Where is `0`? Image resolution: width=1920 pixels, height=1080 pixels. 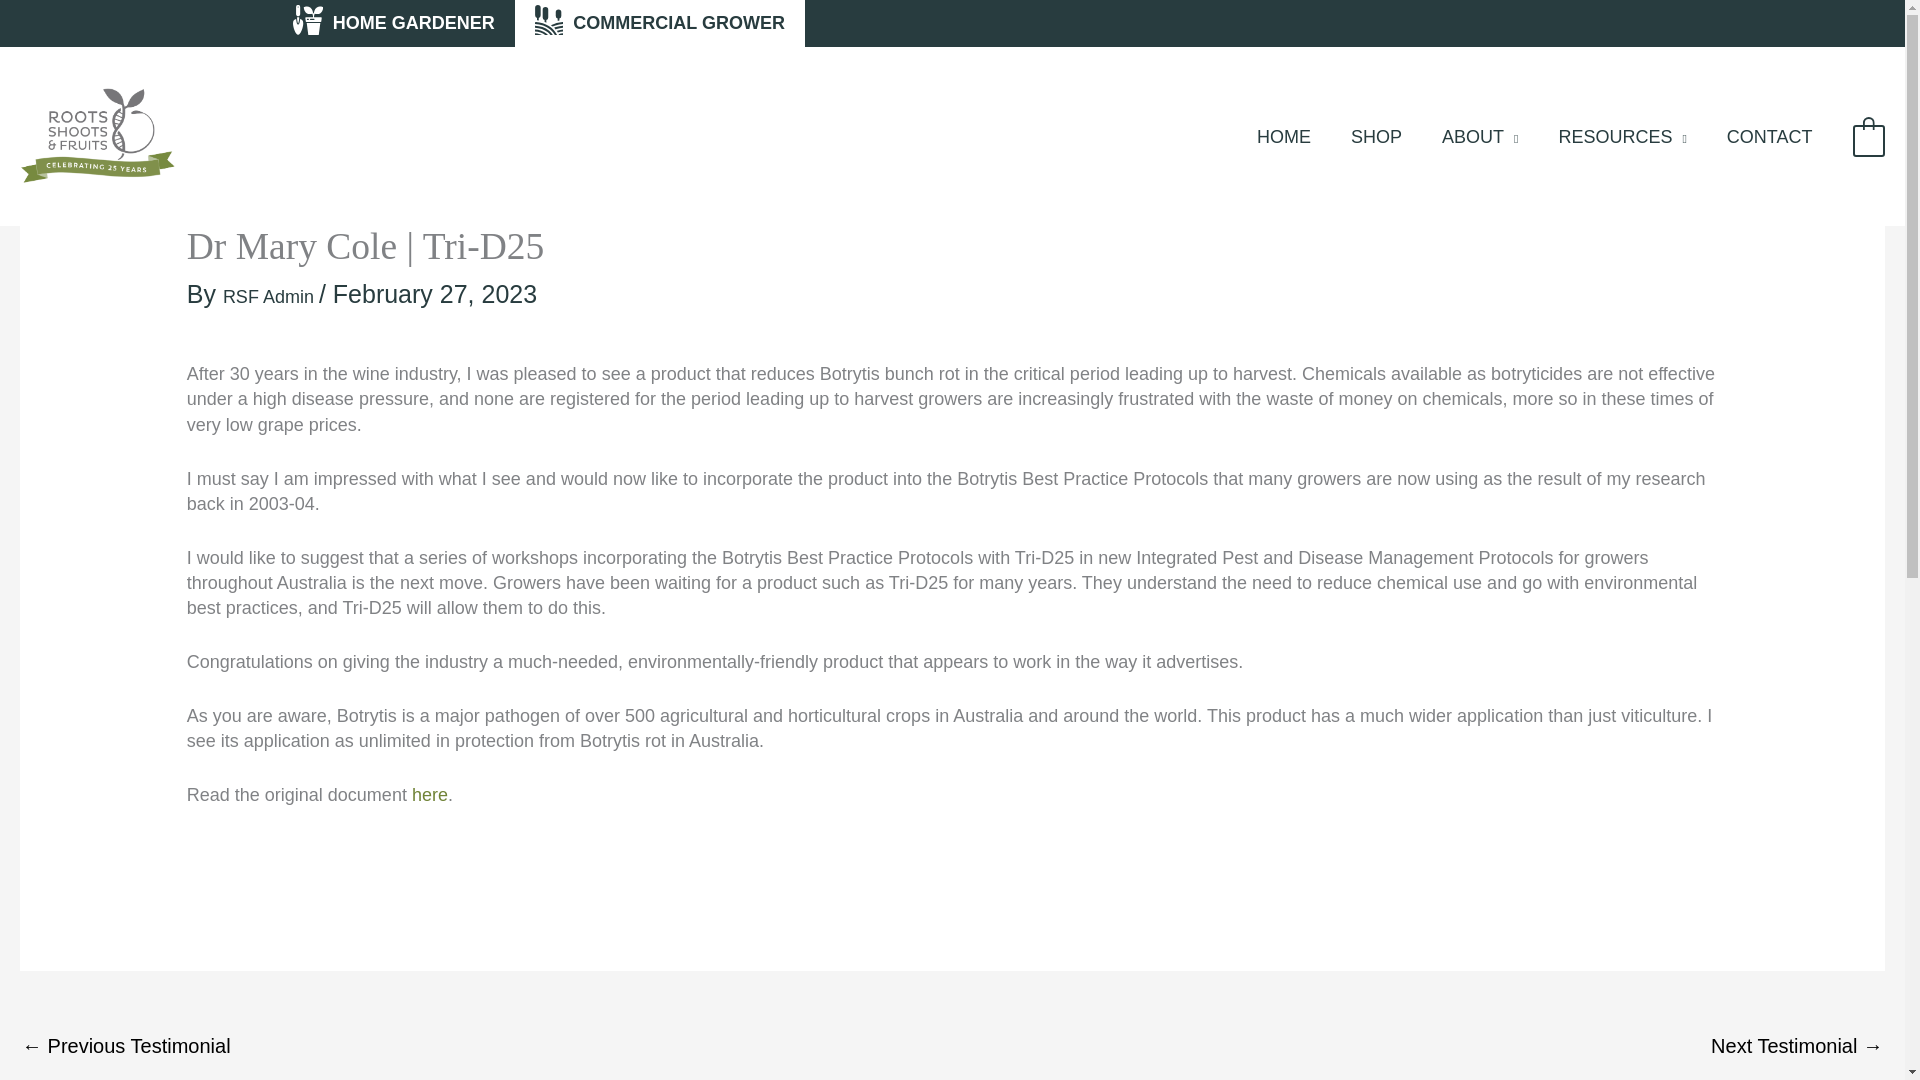
0 is located at coordinates (1868, 140).